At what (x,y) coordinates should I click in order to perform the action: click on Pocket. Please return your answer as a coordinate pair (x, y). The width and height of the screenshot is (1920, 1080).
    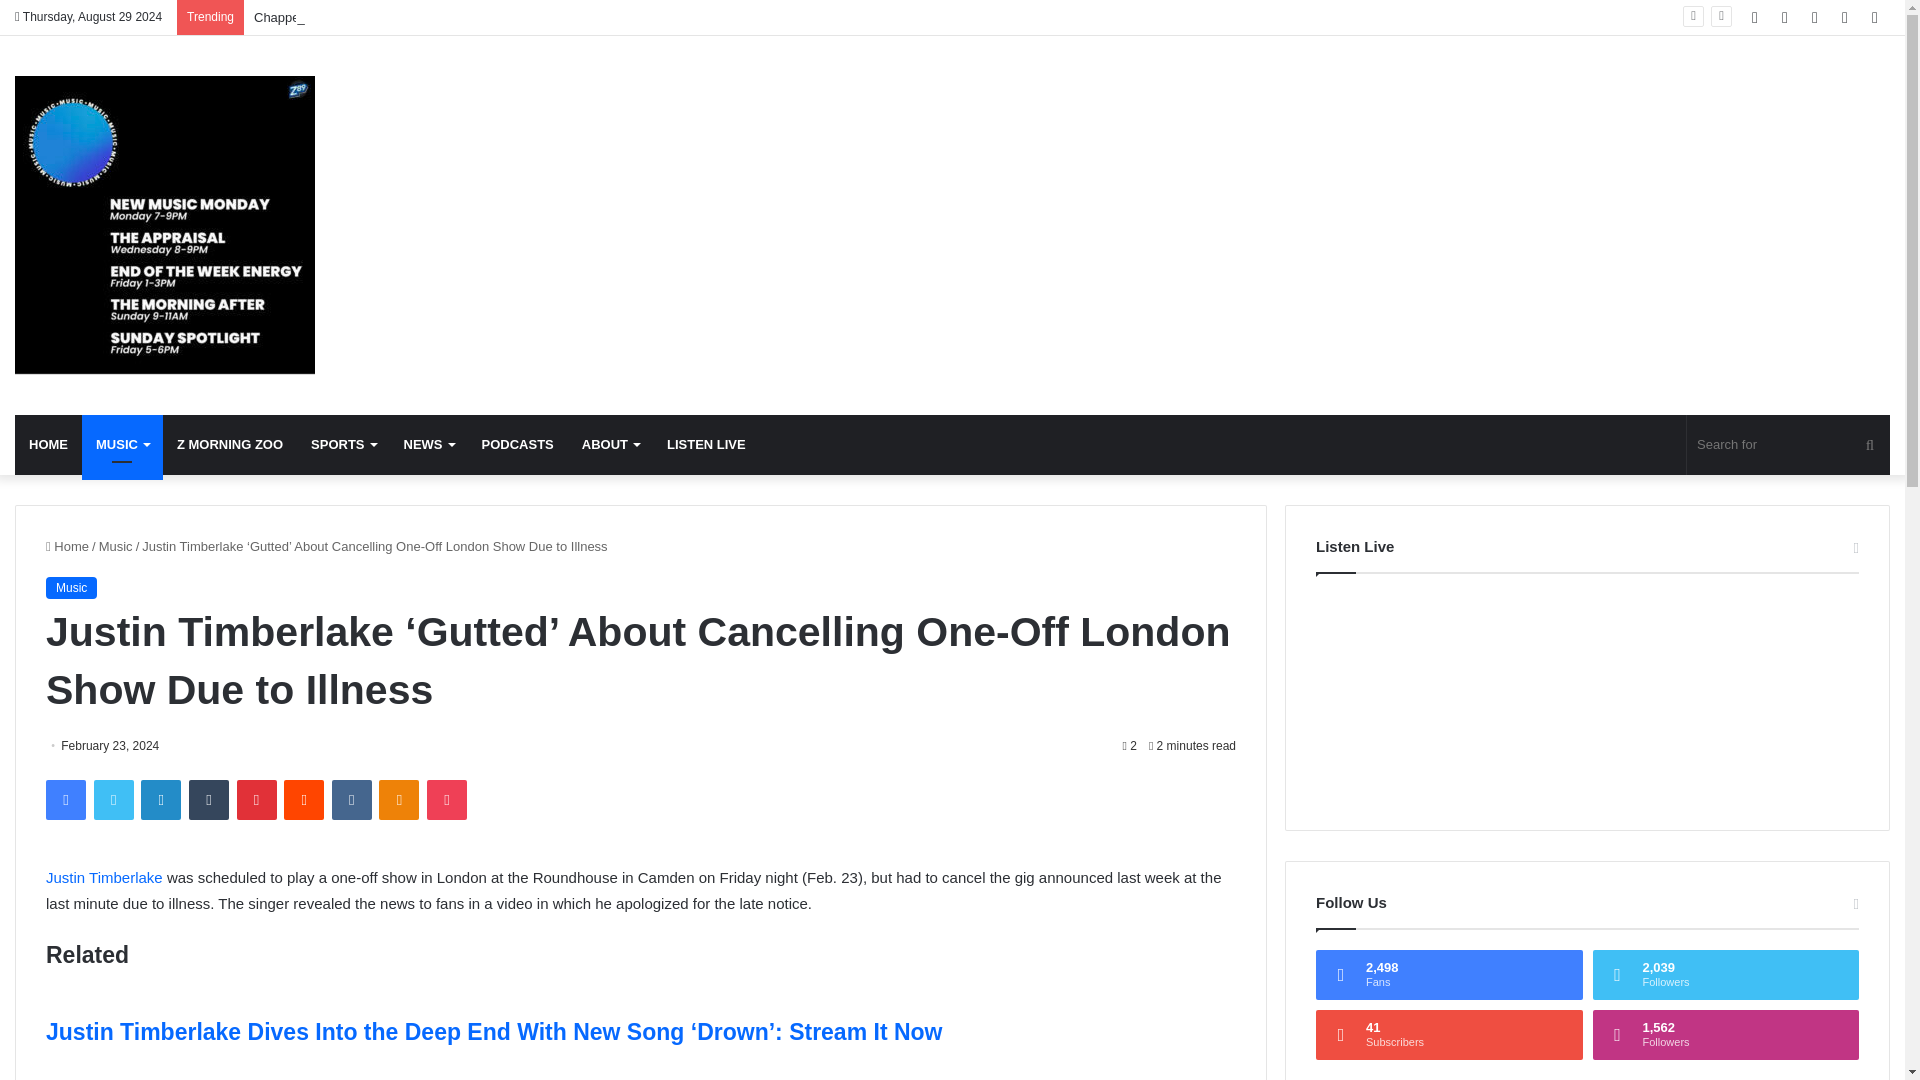
    Looking at the image, I should click on (446, 799).